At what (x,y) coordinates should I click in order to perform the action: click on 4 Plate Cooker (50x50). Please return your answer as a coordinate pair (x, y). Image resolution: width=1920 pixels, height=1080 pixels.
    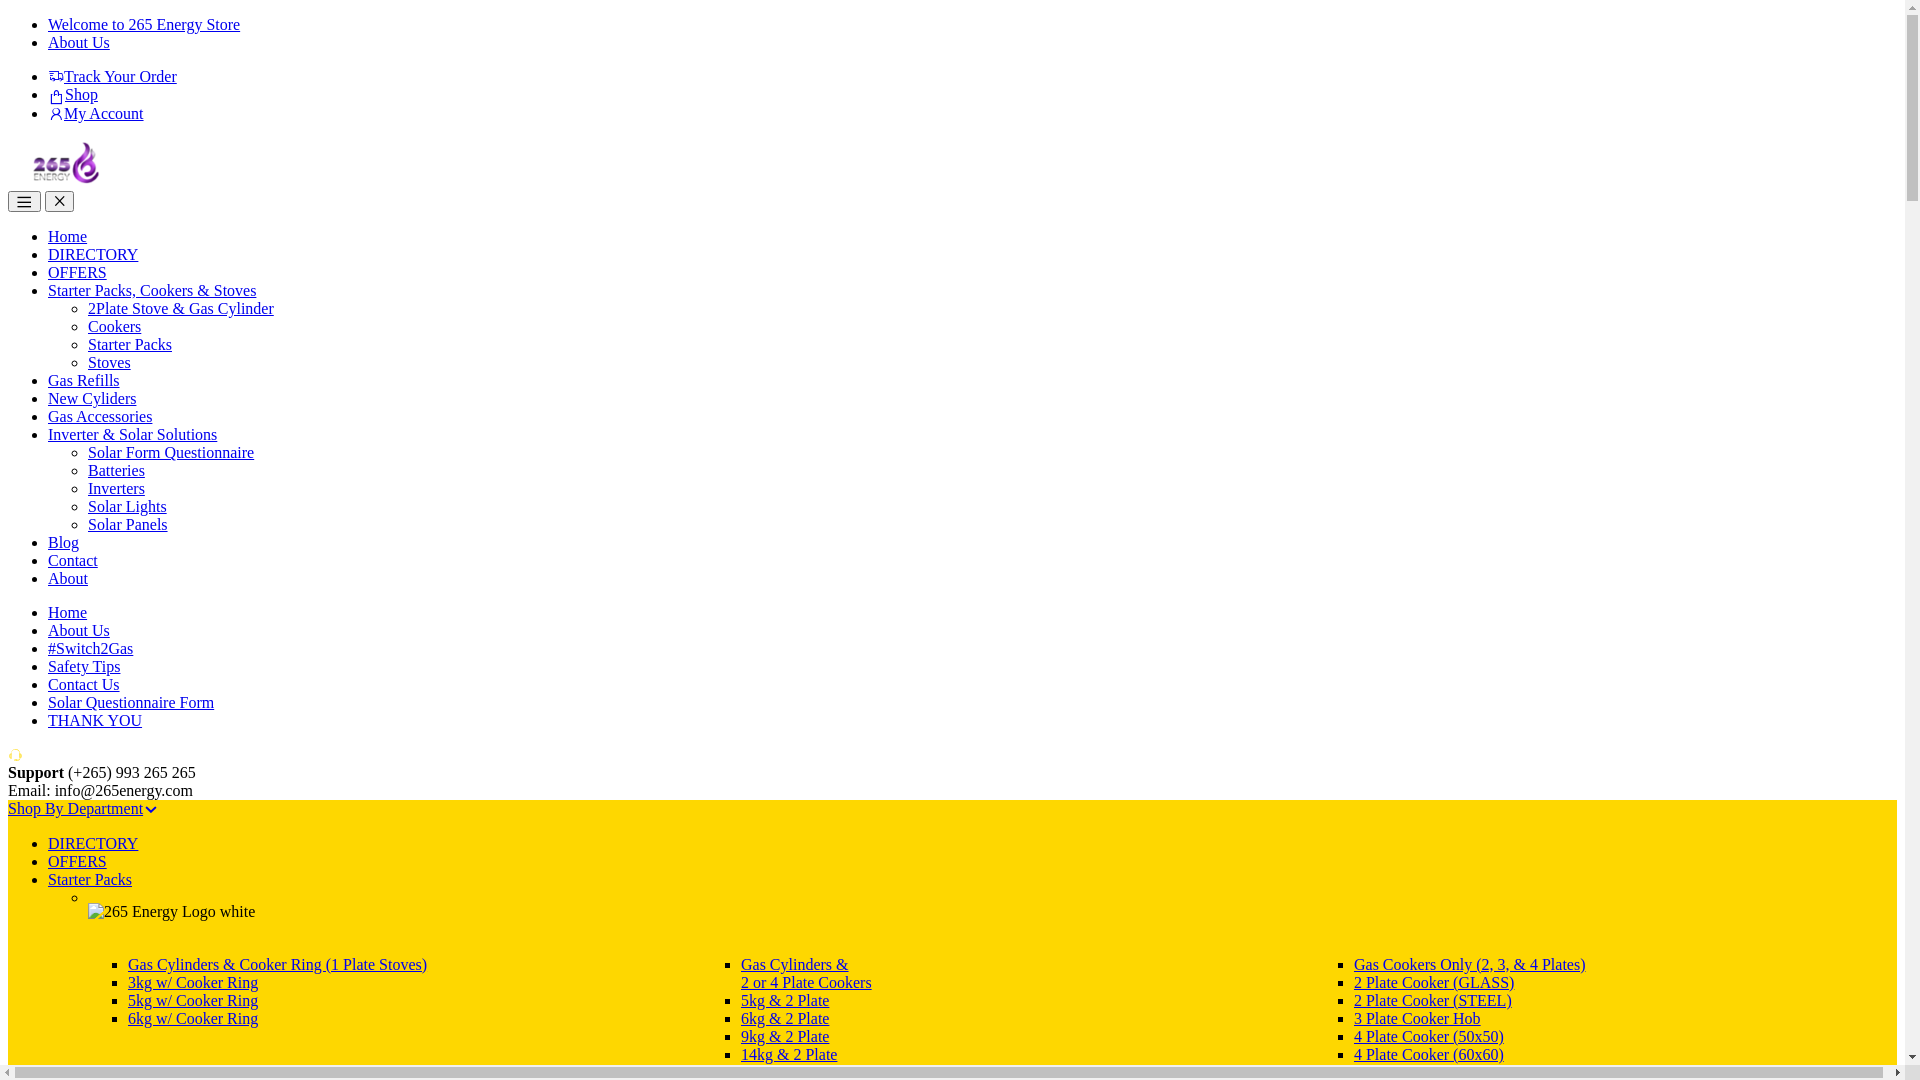
    Looking at the image, I should click on (1429, 1036).